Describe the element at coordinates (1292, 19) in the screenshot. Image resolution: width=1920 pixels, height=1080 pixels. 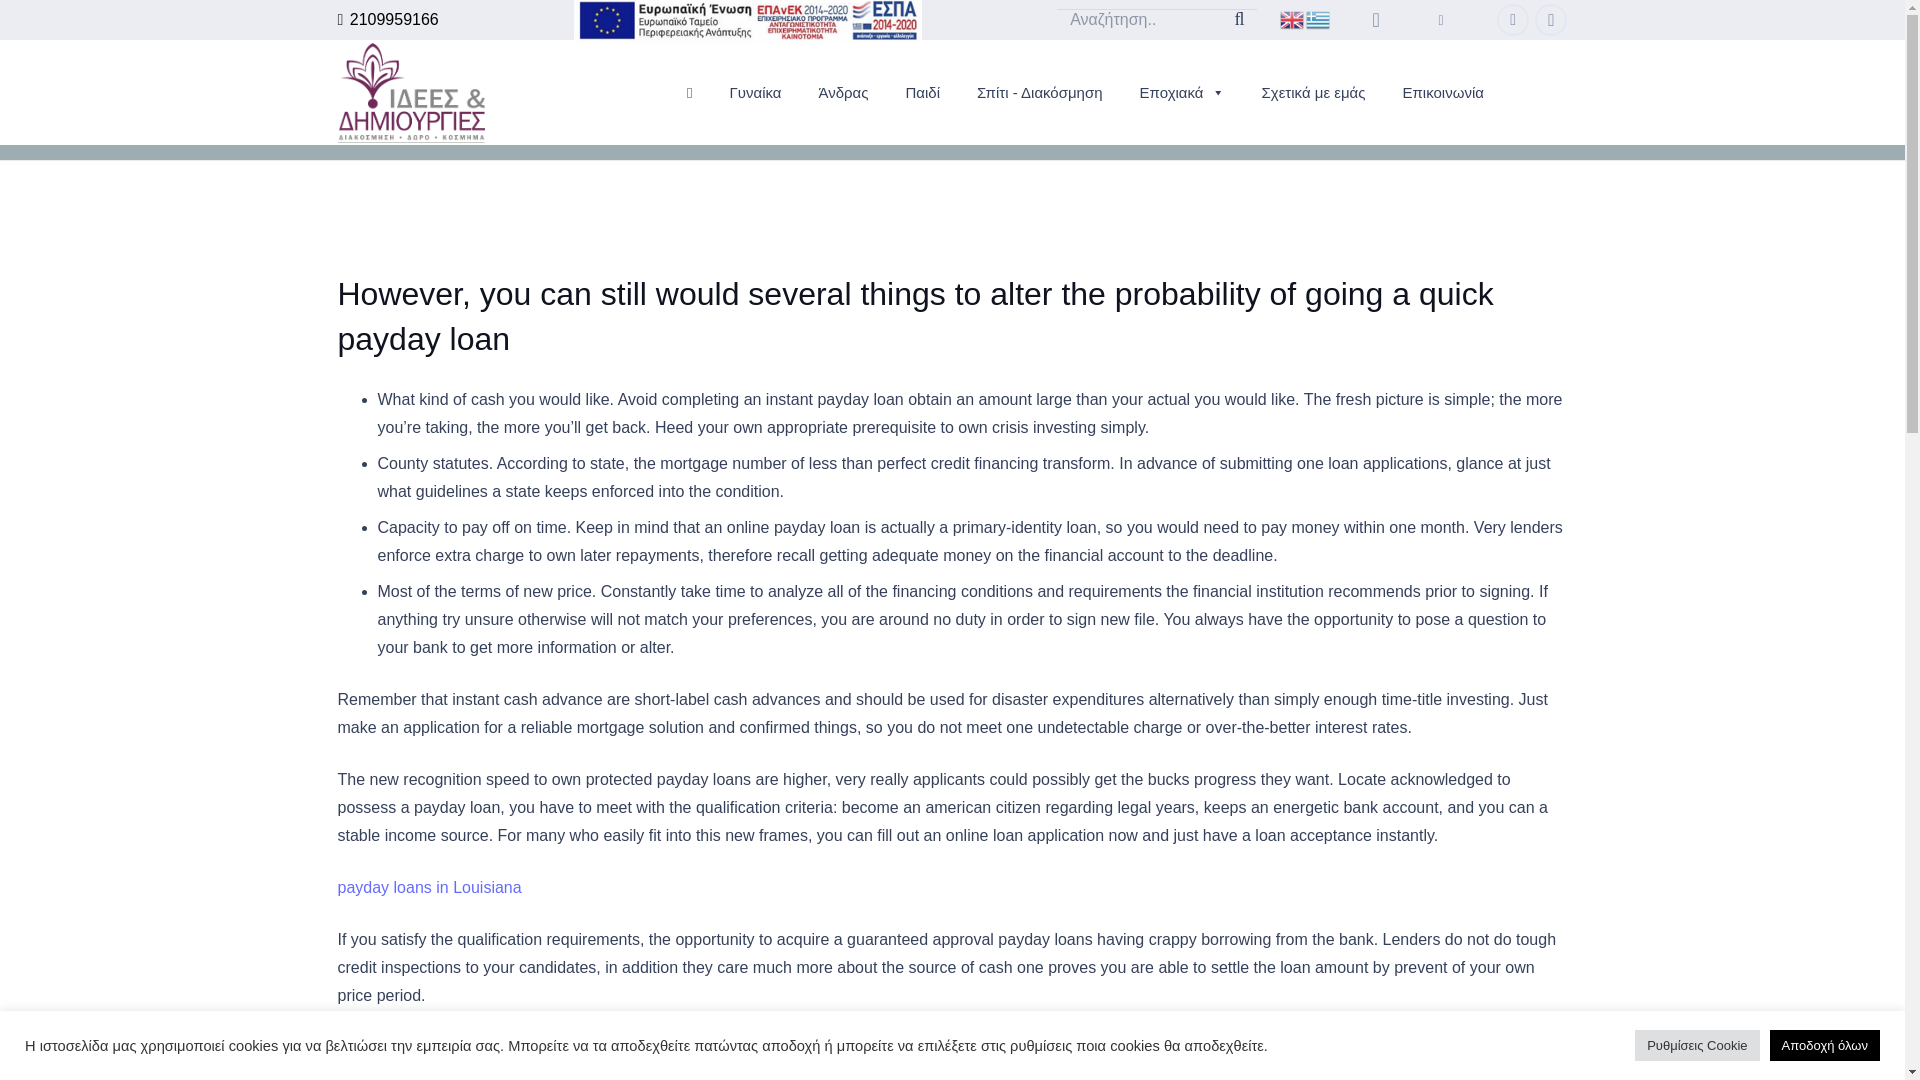
I see `English` at that location.